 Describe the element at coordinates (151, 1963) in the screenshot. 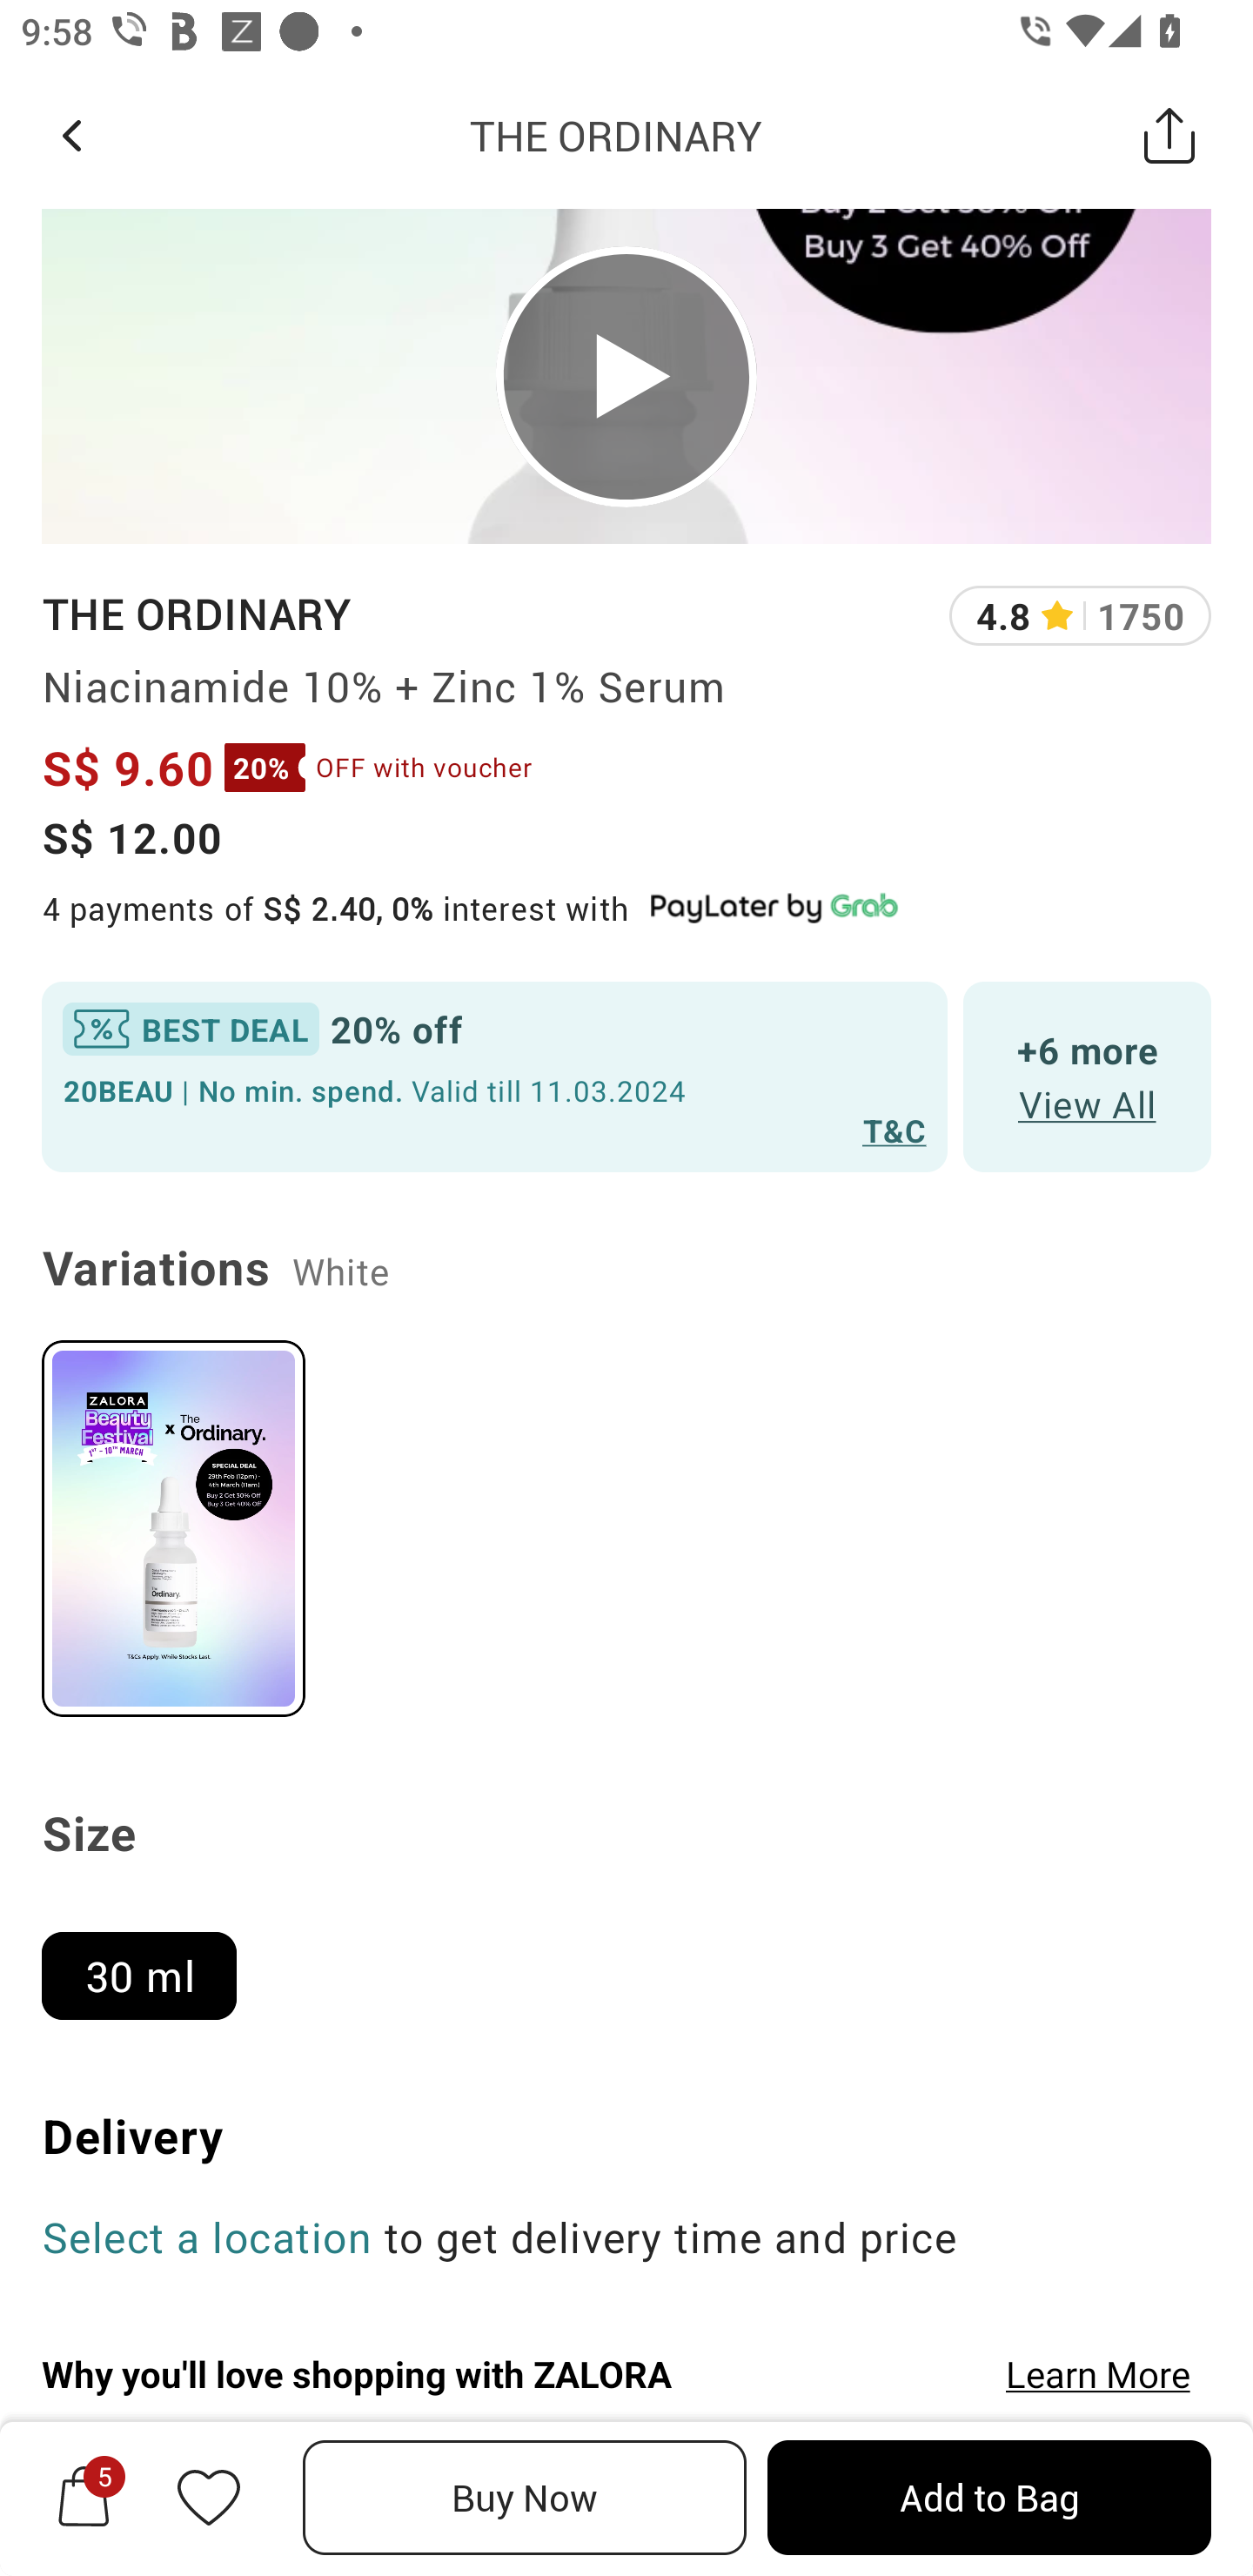

I see `30 ml` at that location.